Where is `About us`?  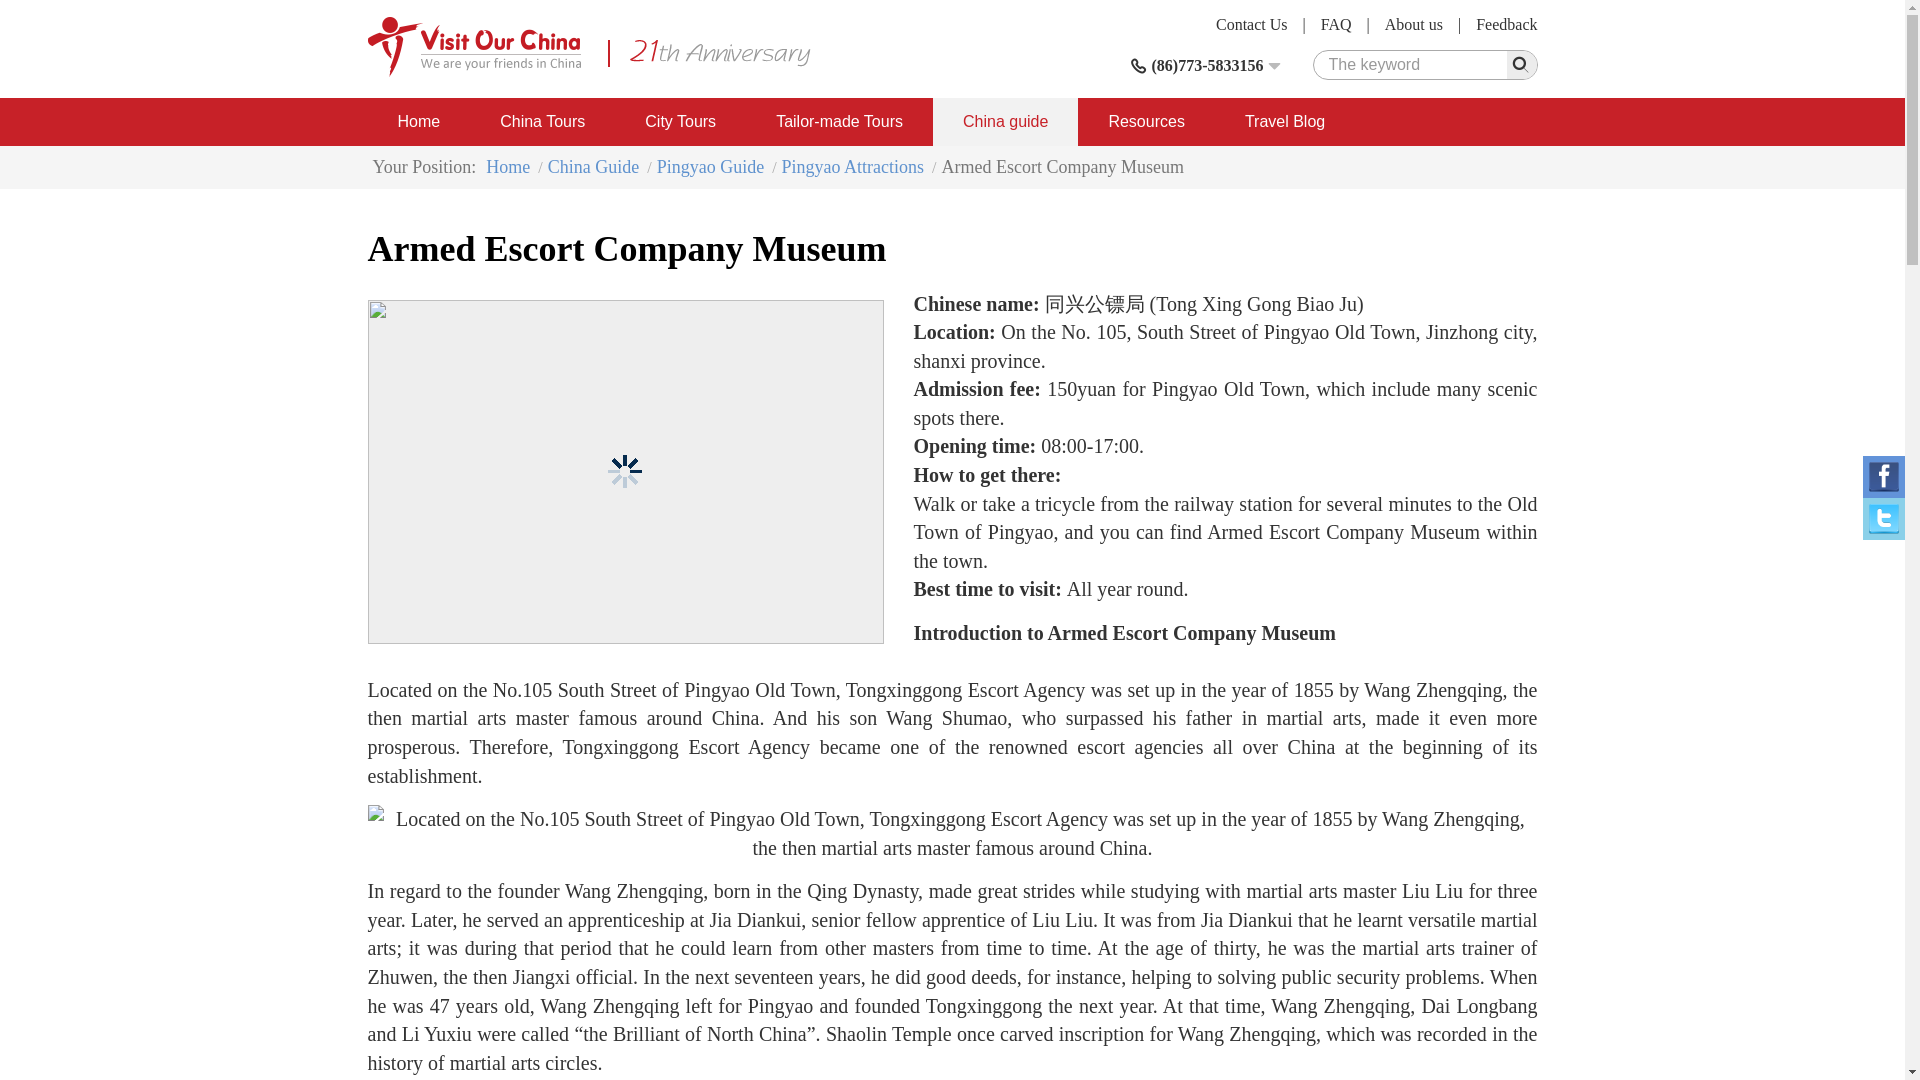 About us is located at coordinates (1414, 24).